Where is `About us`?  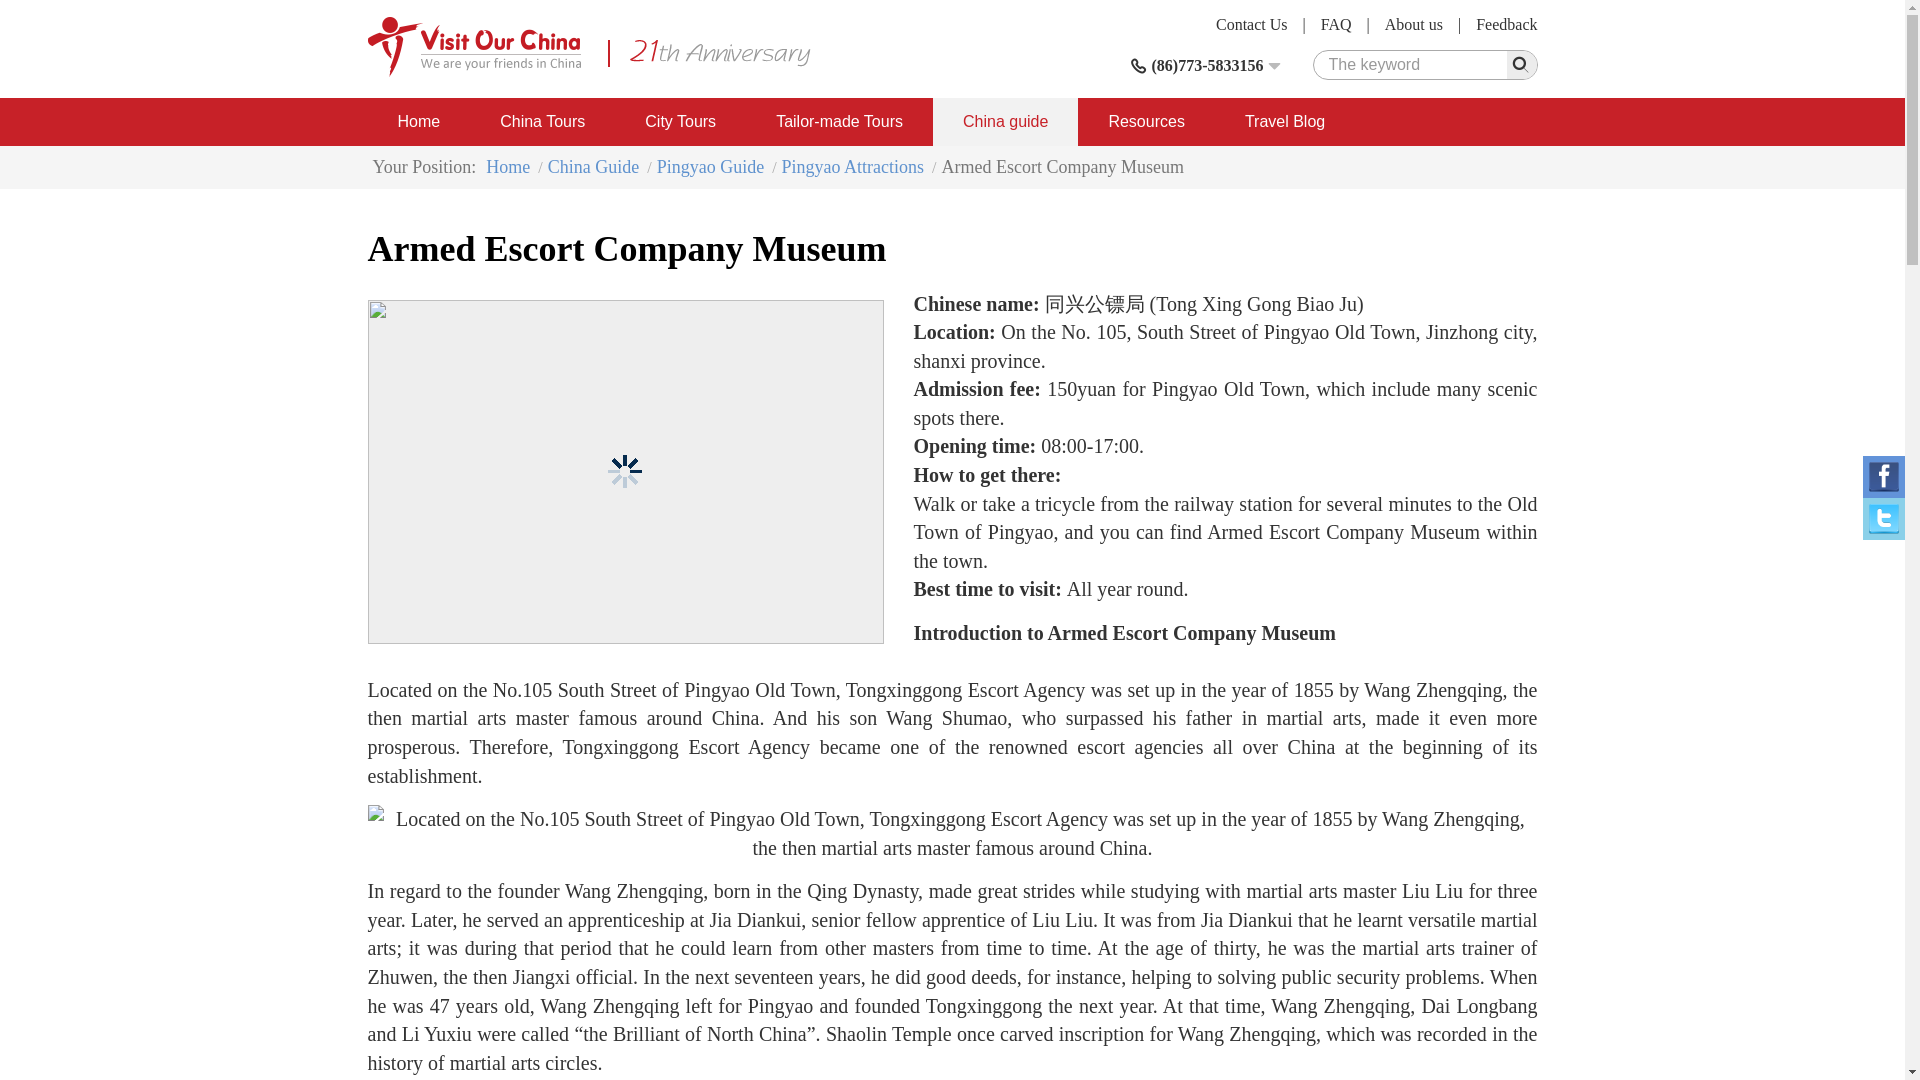 About us is located at coordinates (1414, 24).